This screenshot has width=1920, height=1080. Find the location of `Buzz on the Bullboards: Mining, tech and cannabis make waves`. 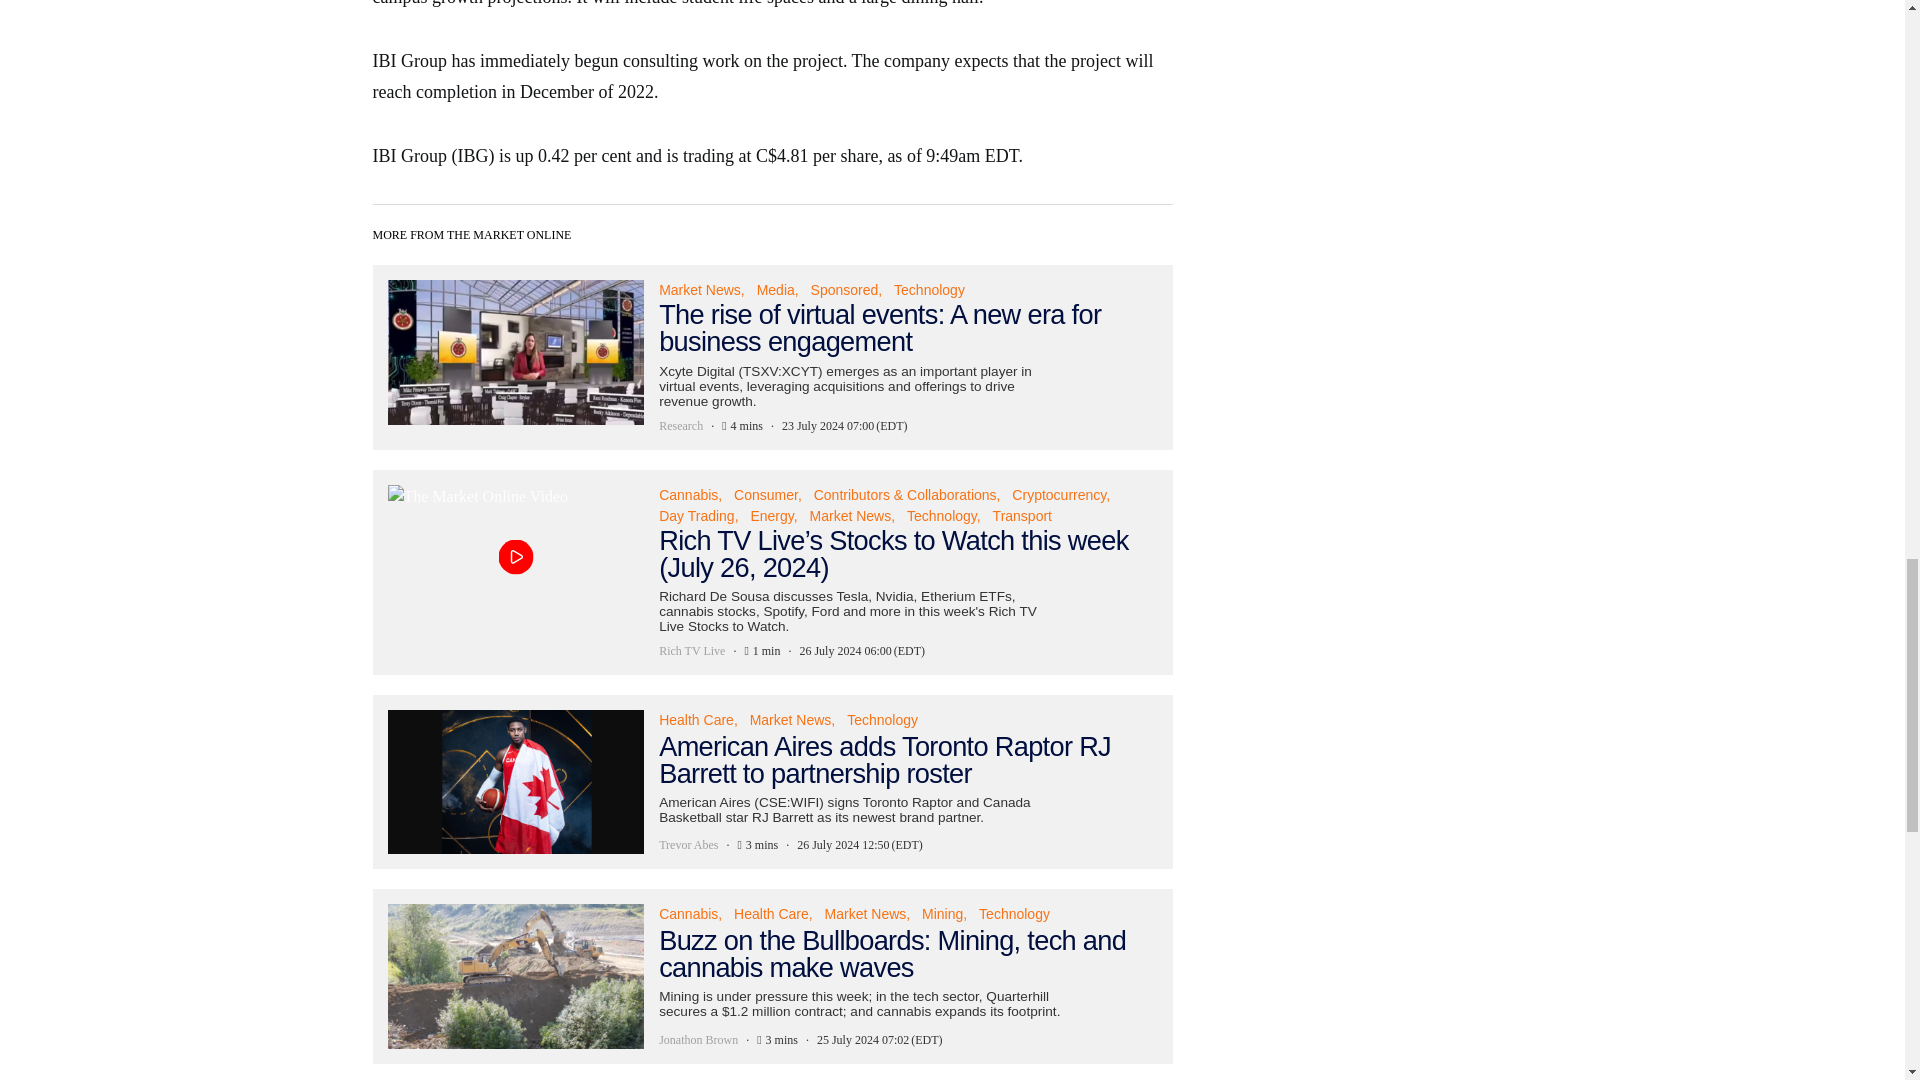

Buzz on the Bullboards: Mining, tech and cannabis make waves is located at coordinates (772, 975).